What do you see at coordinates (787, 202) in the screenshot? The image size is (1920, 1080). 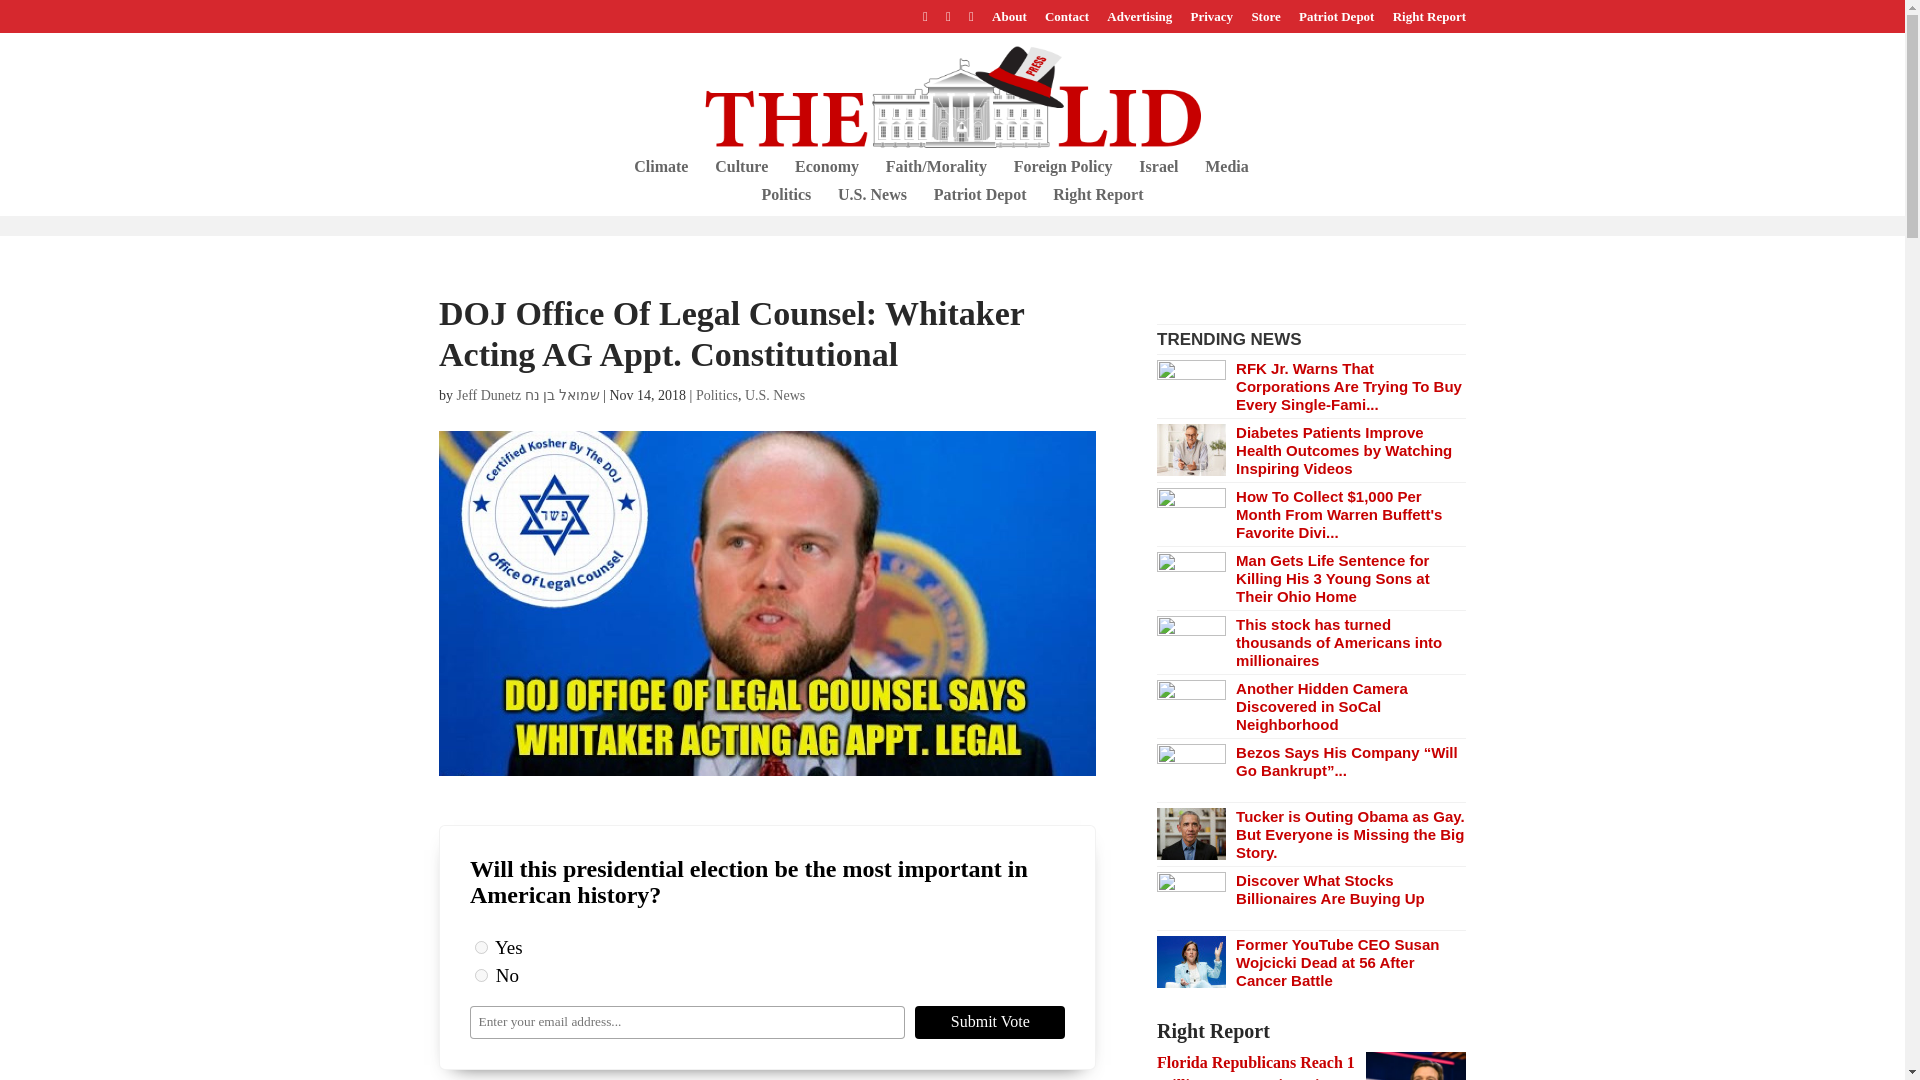 I see `Politics` at bounding box center [787, 202].